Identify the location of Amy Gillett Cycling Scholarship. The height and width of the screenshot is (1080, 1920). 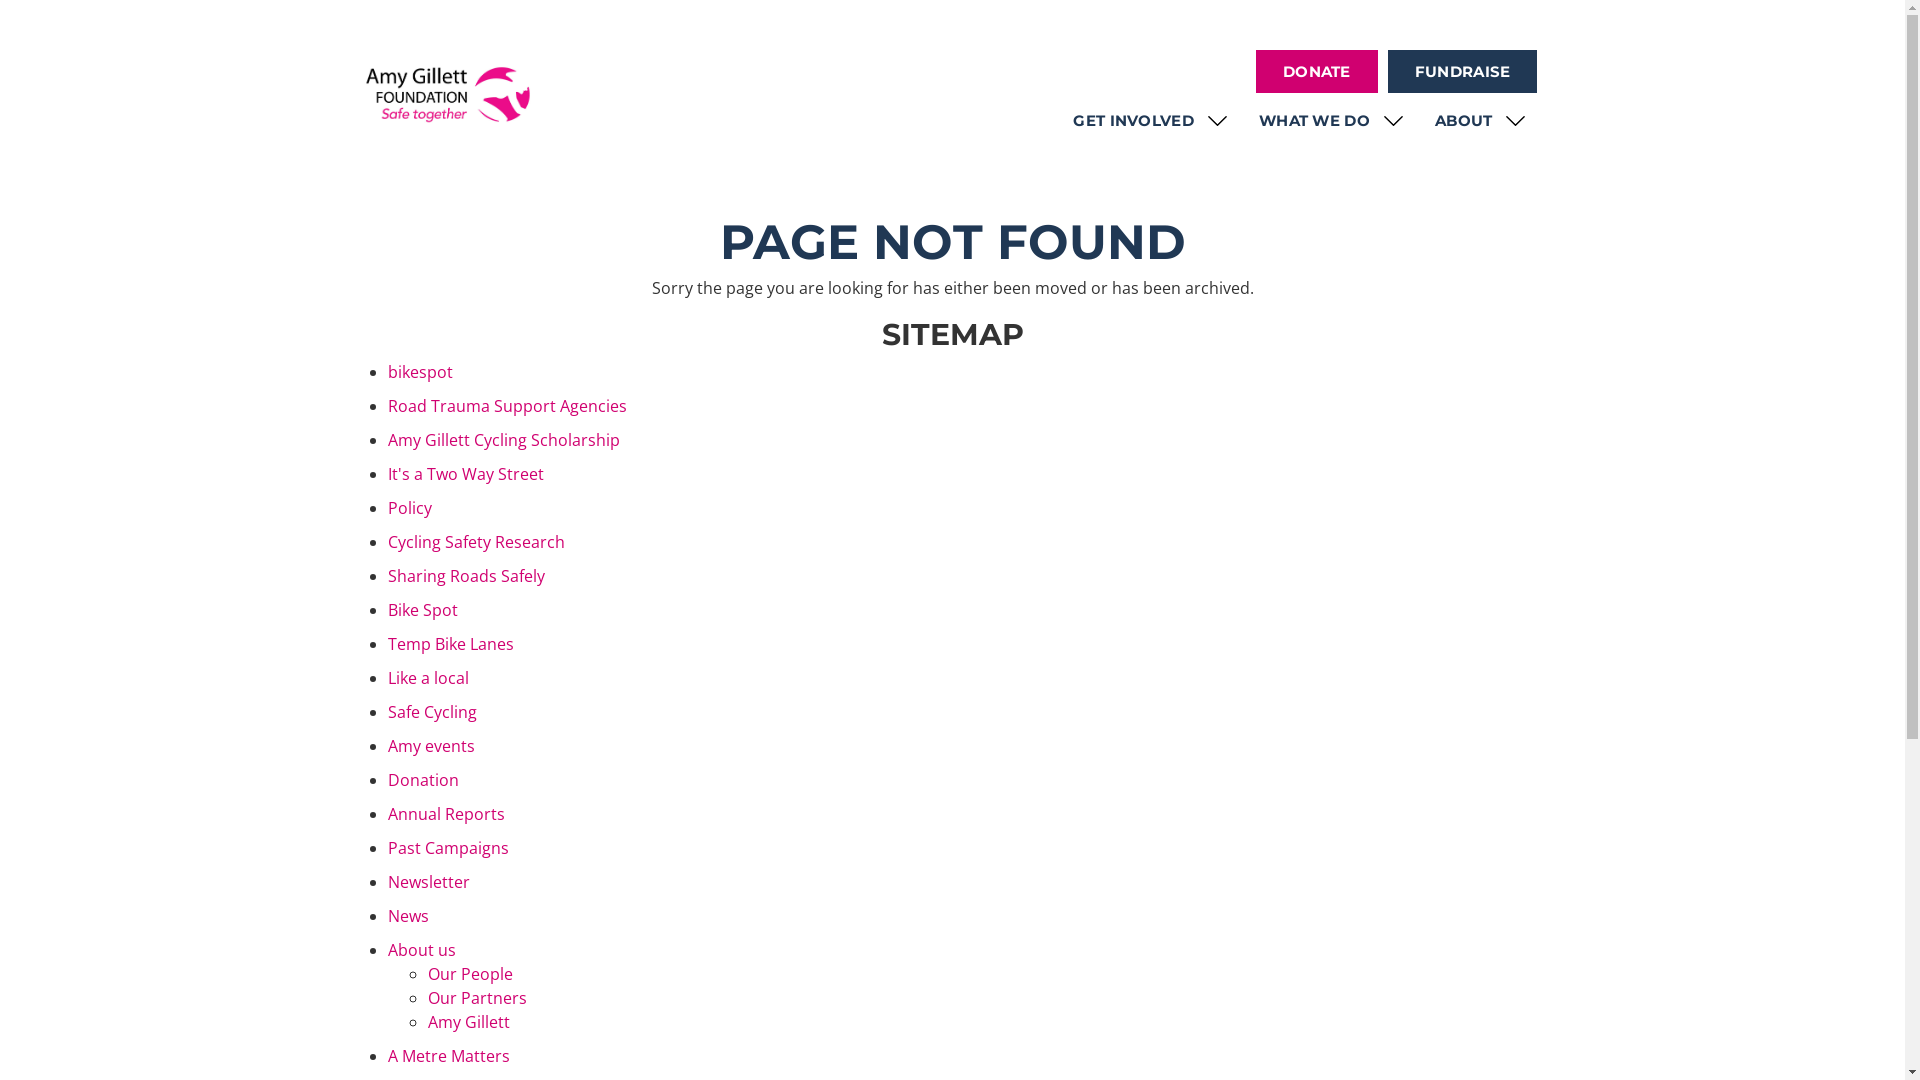
(504, 440).